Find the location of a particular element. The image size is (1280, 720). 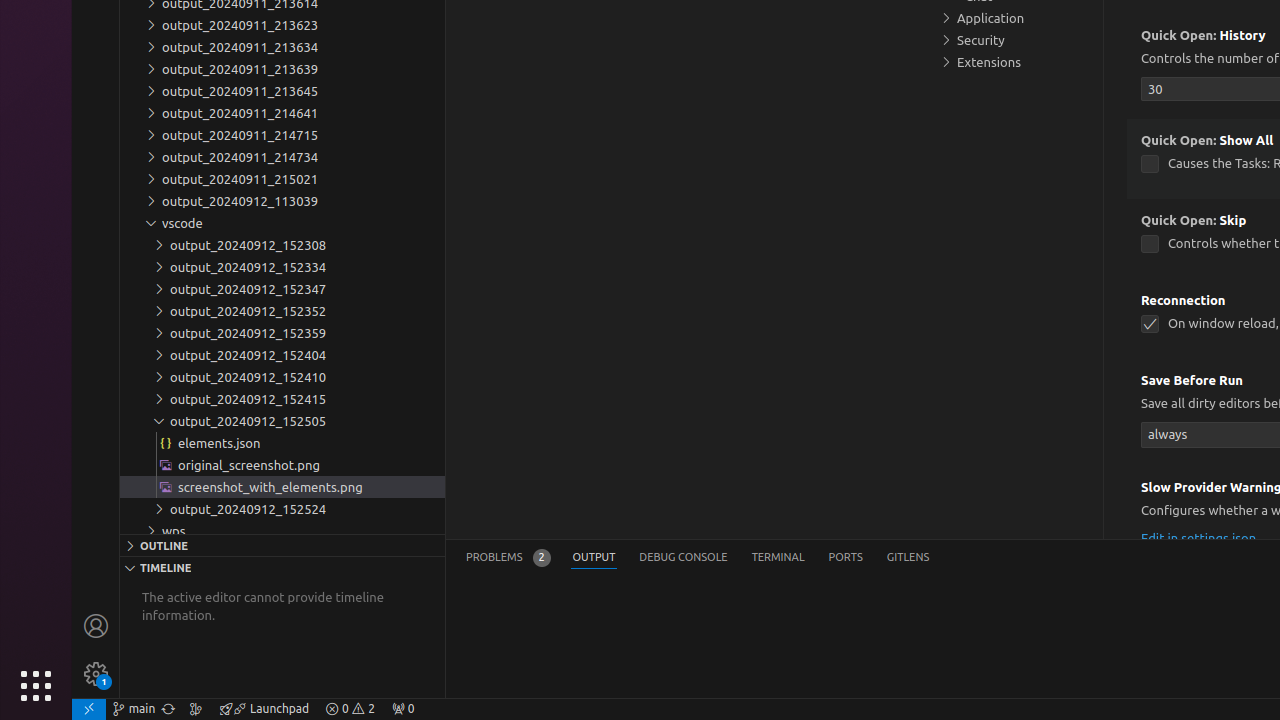

output_20240911_213645 is located at coordinates (282, 91).